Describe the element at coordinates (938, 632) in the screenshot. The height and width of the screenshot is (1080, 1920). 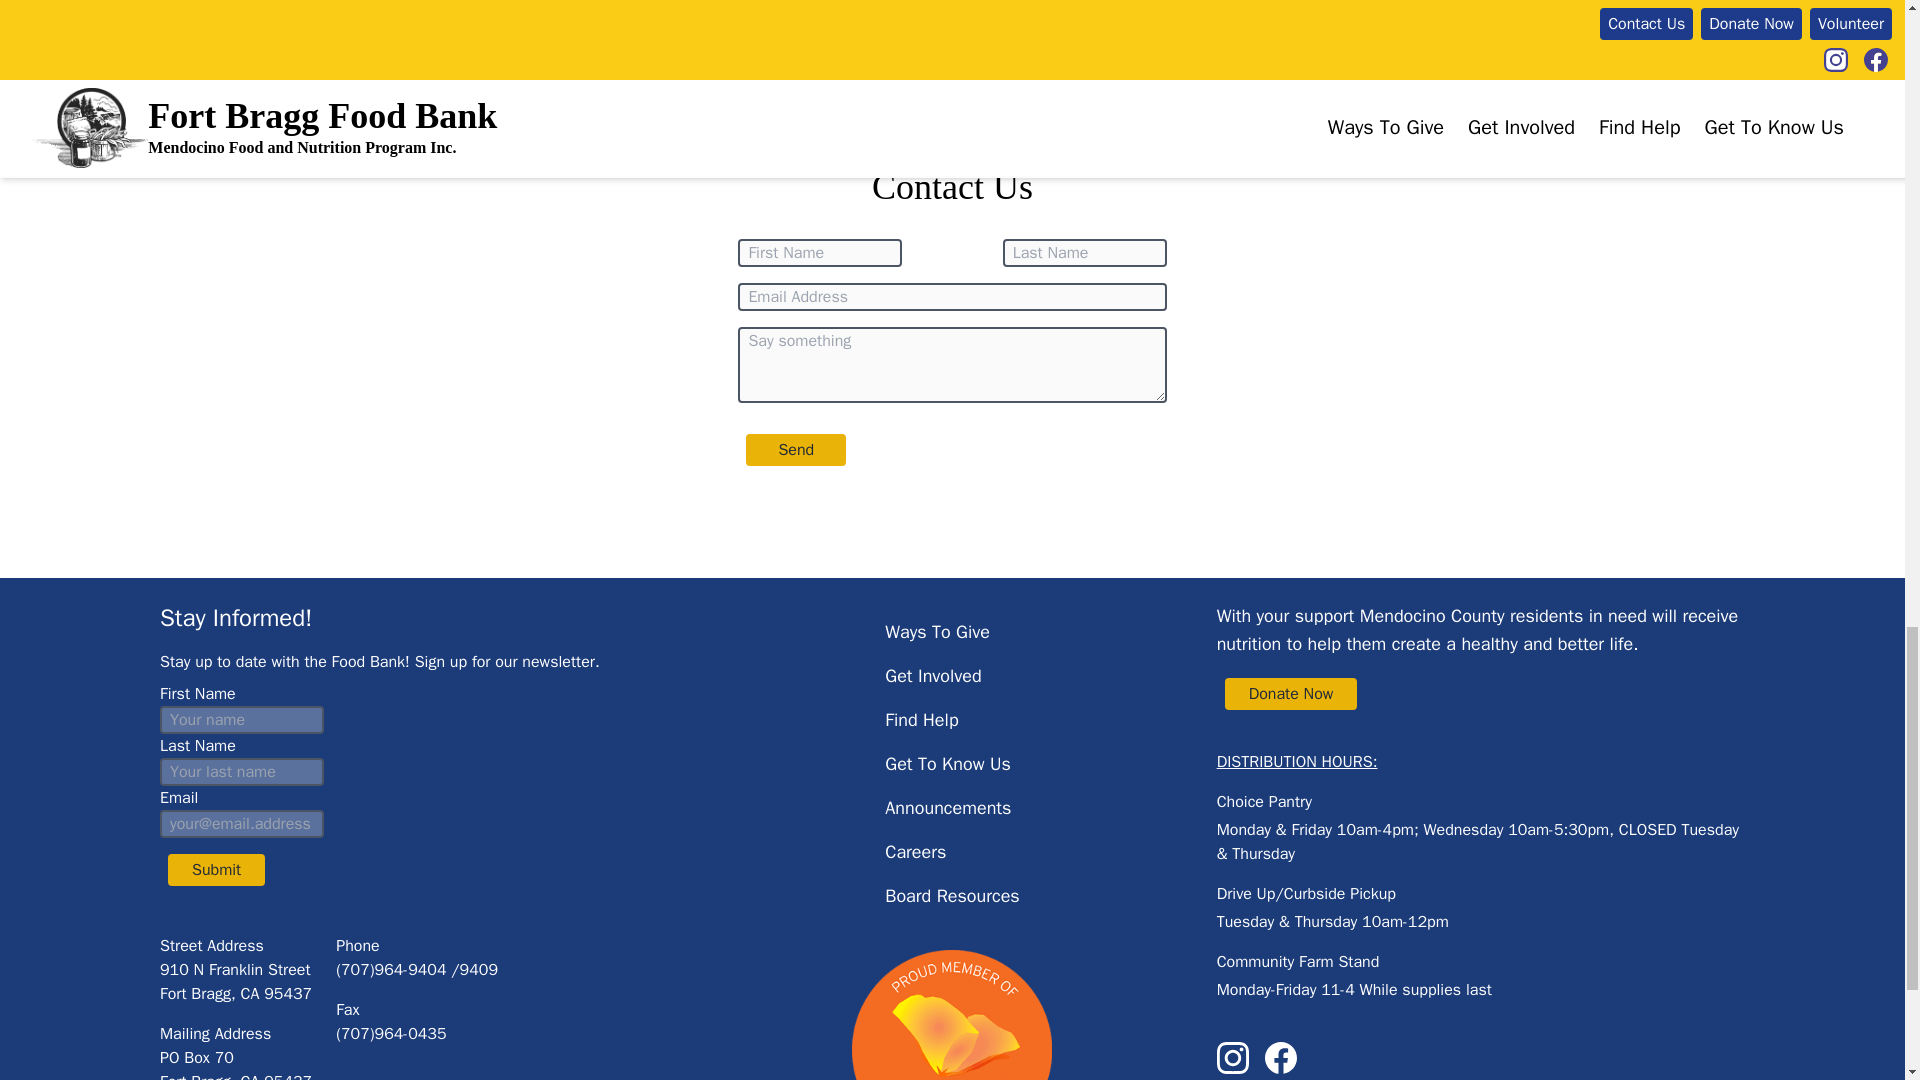
I see `Ways To Give` at that location.